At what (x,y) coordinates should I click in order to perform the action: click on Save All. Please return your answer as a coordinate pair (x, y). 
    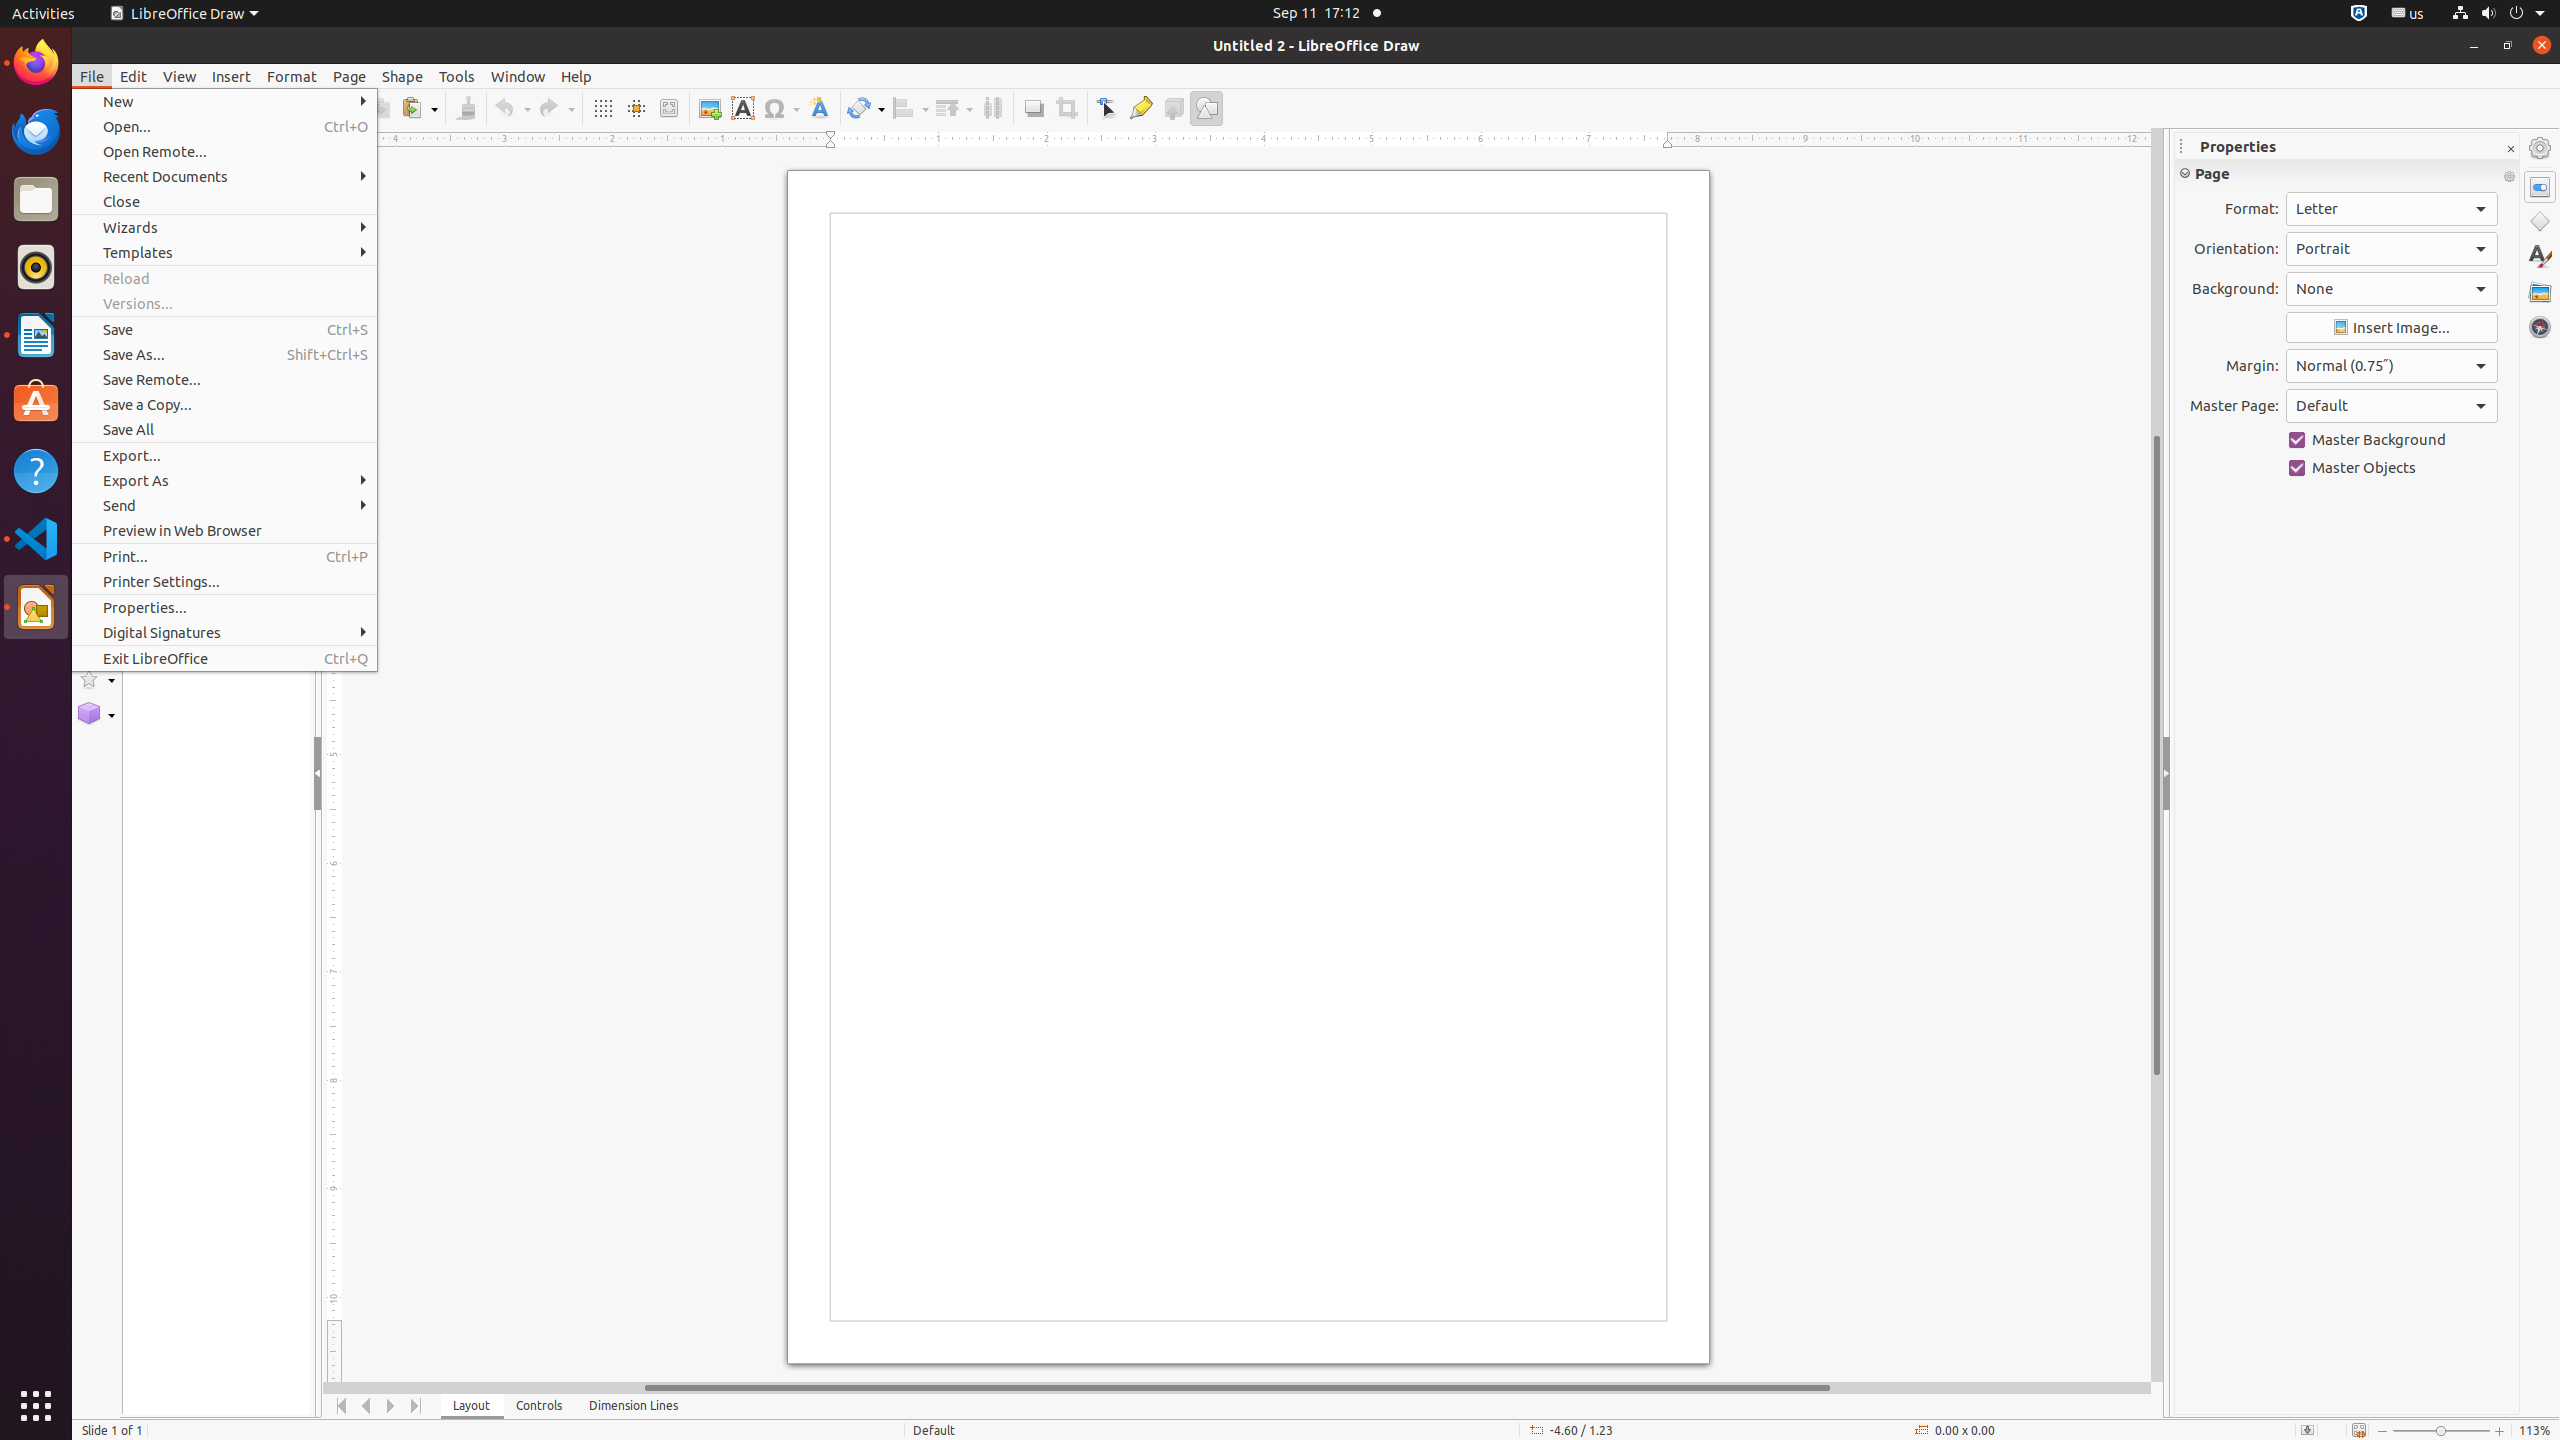
    Looking at the image, I should click on (224, 430).